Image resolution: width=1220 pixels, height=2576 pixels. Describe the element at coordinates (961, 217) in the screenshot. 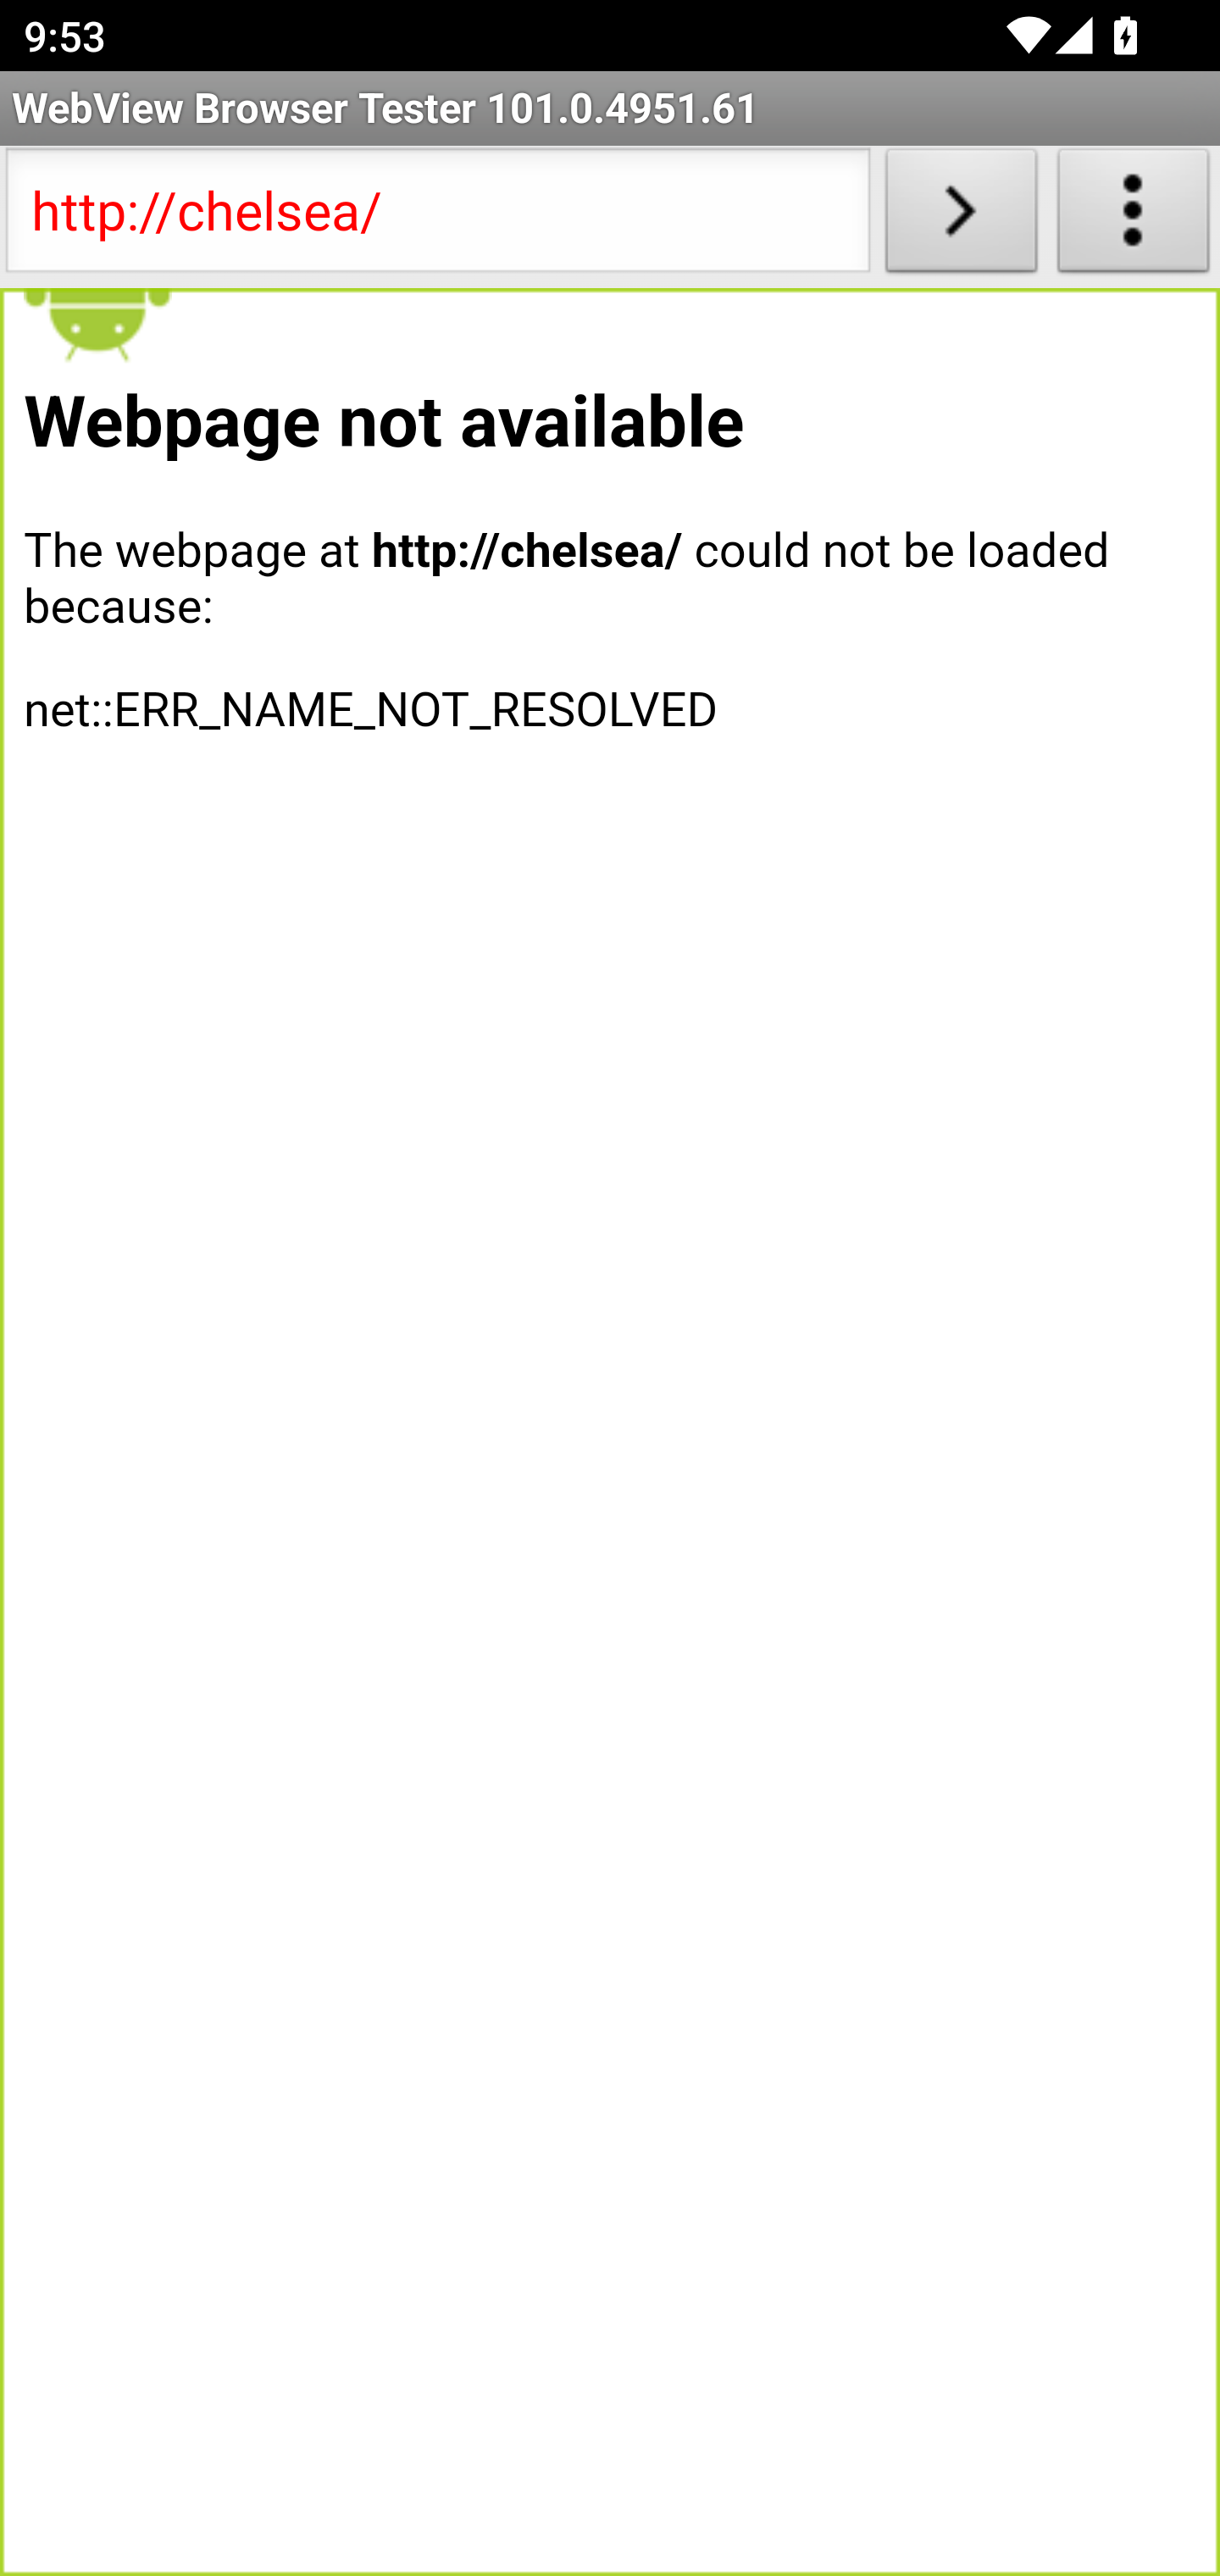

I see `Load URL` at that location.